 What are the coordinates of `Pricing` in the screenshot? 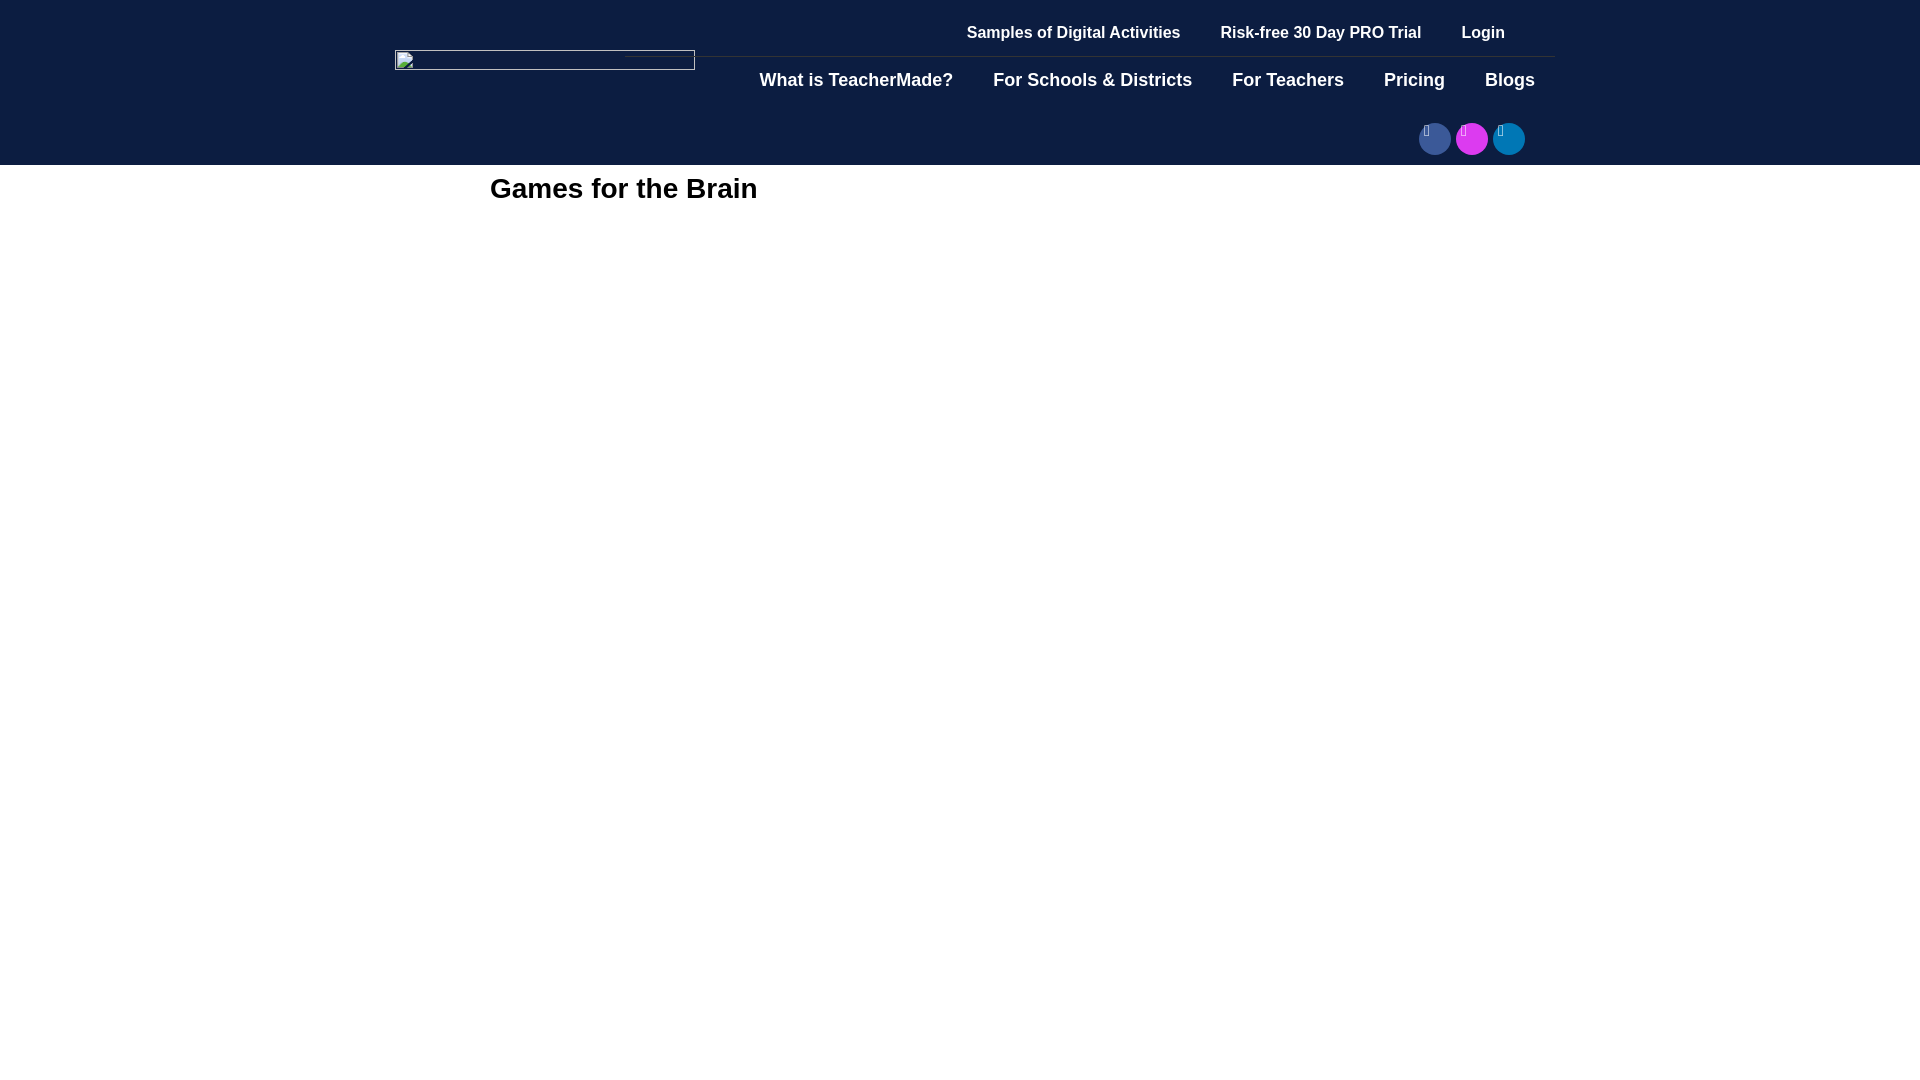 It's located at (1414, 80).